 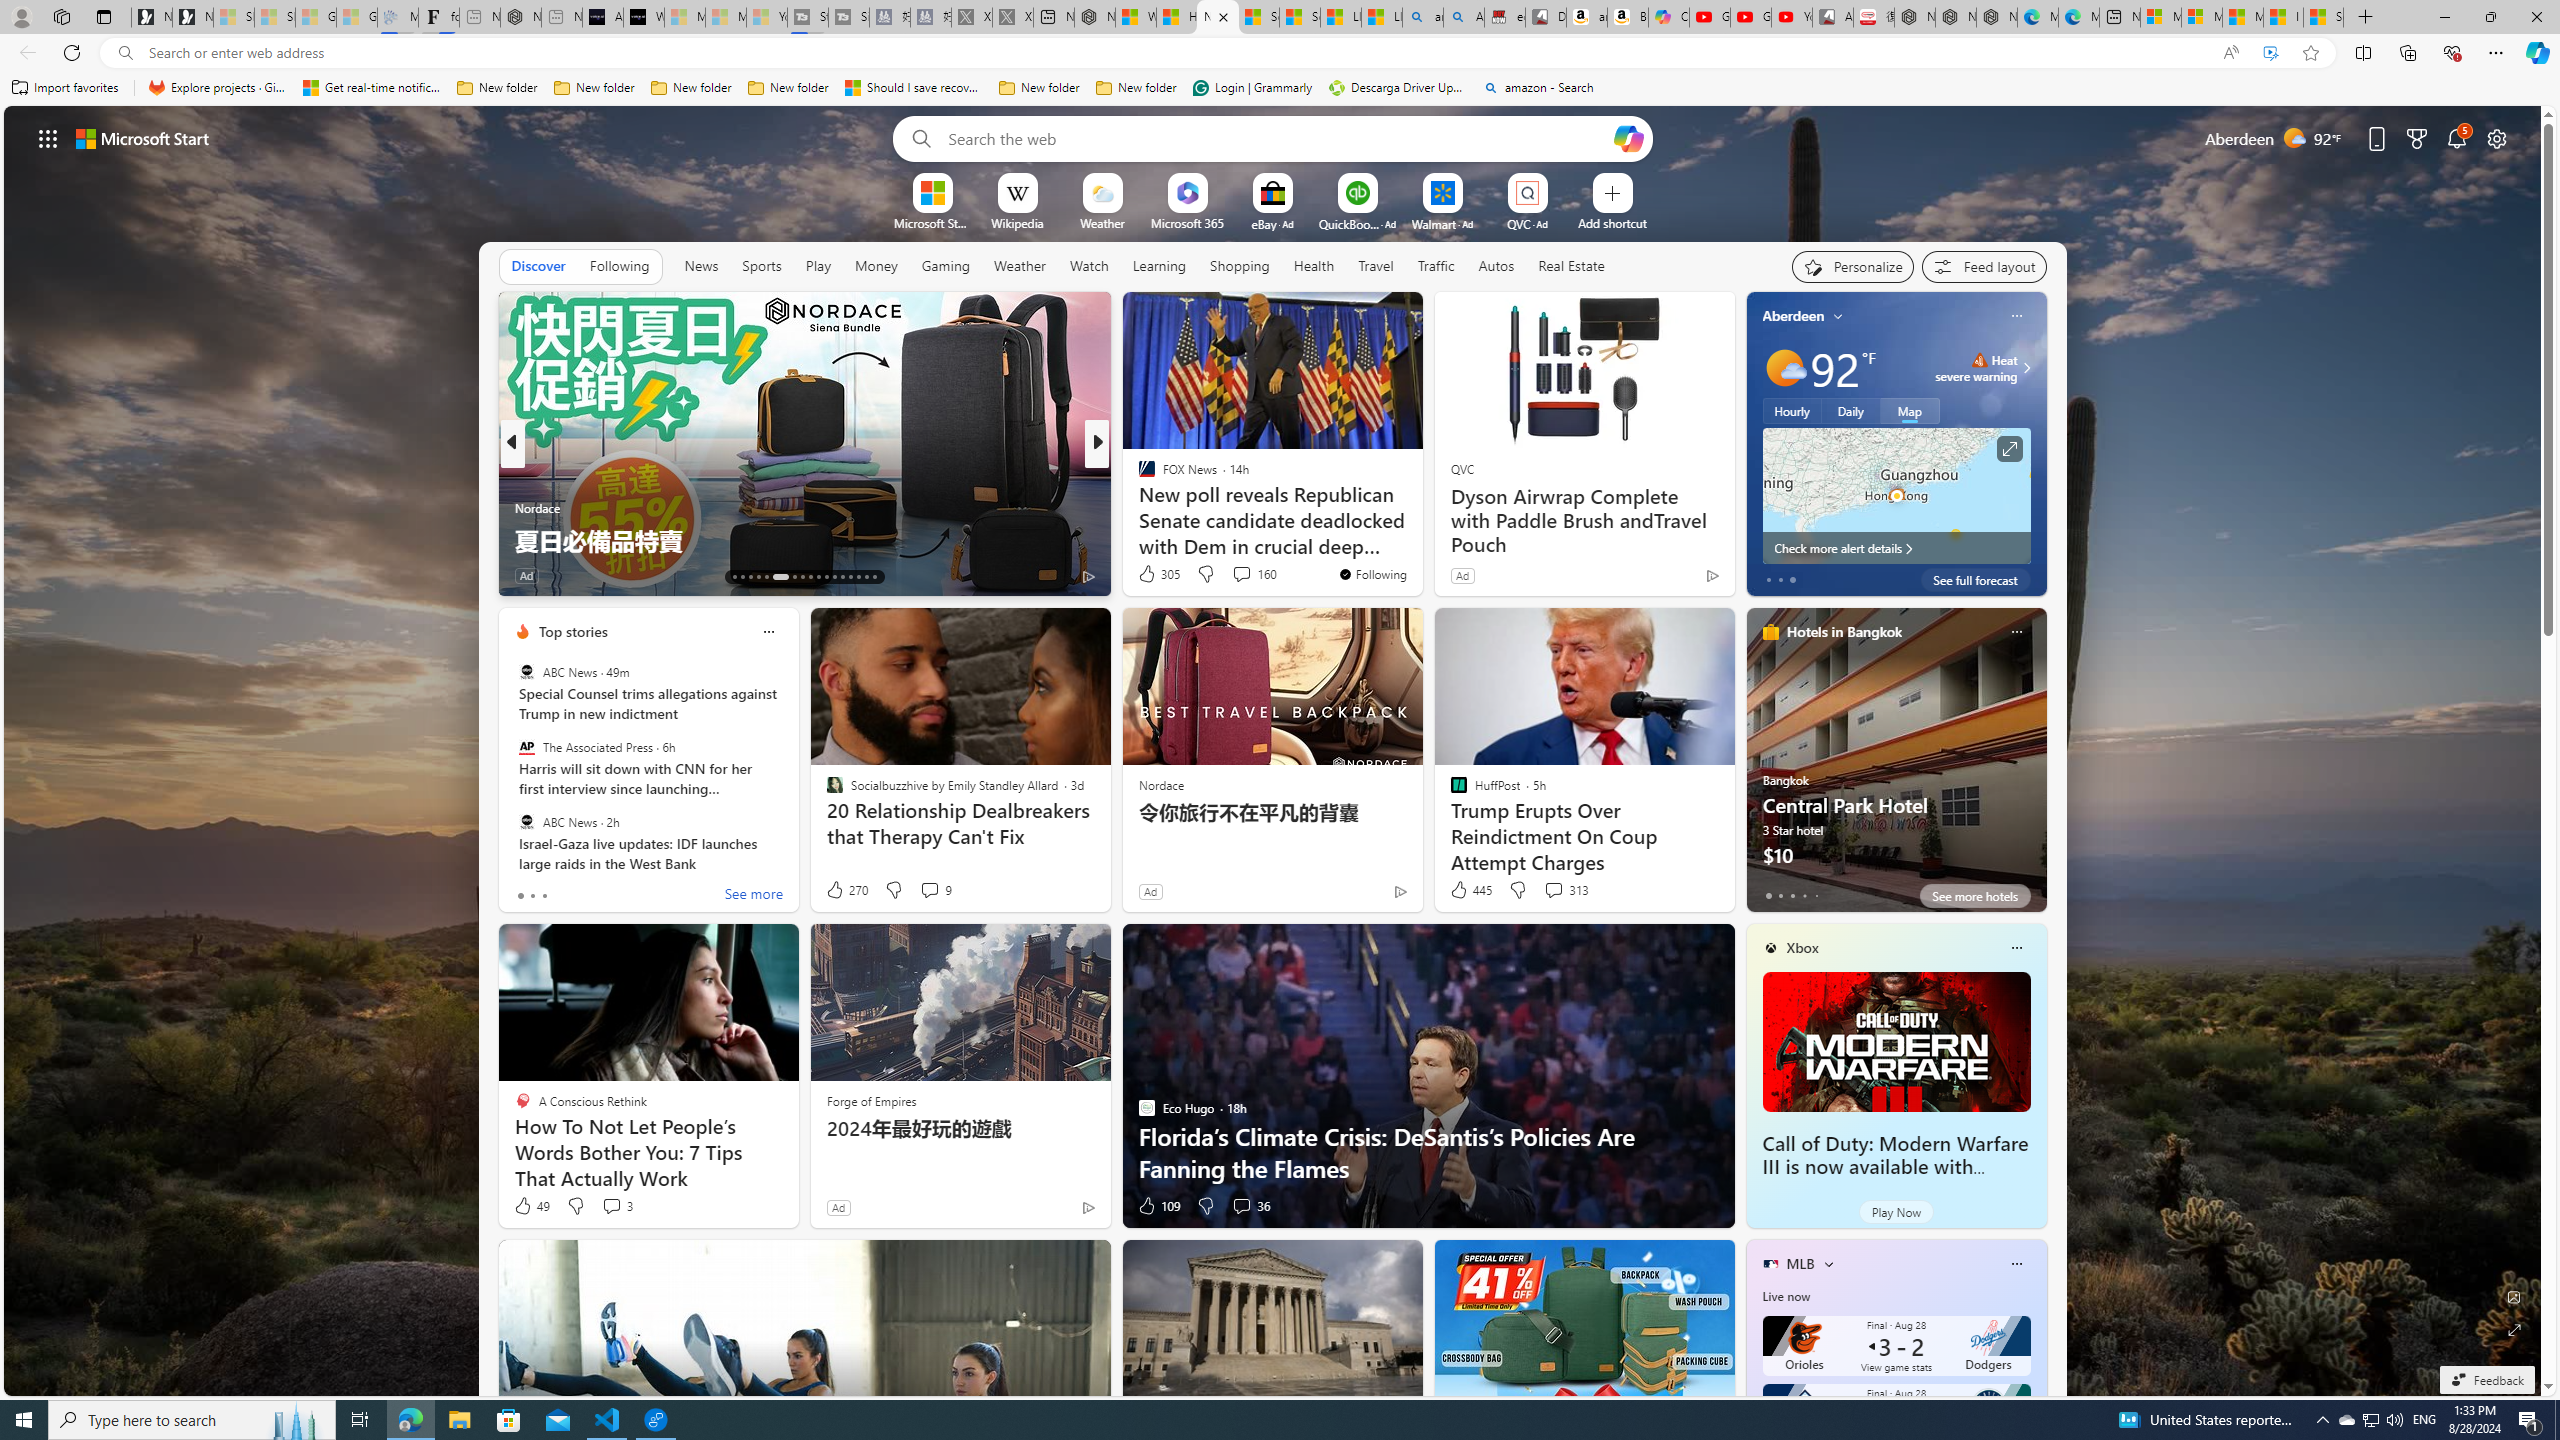 I want to click on View comments 5 Comment, so click(x=1234, y=576).